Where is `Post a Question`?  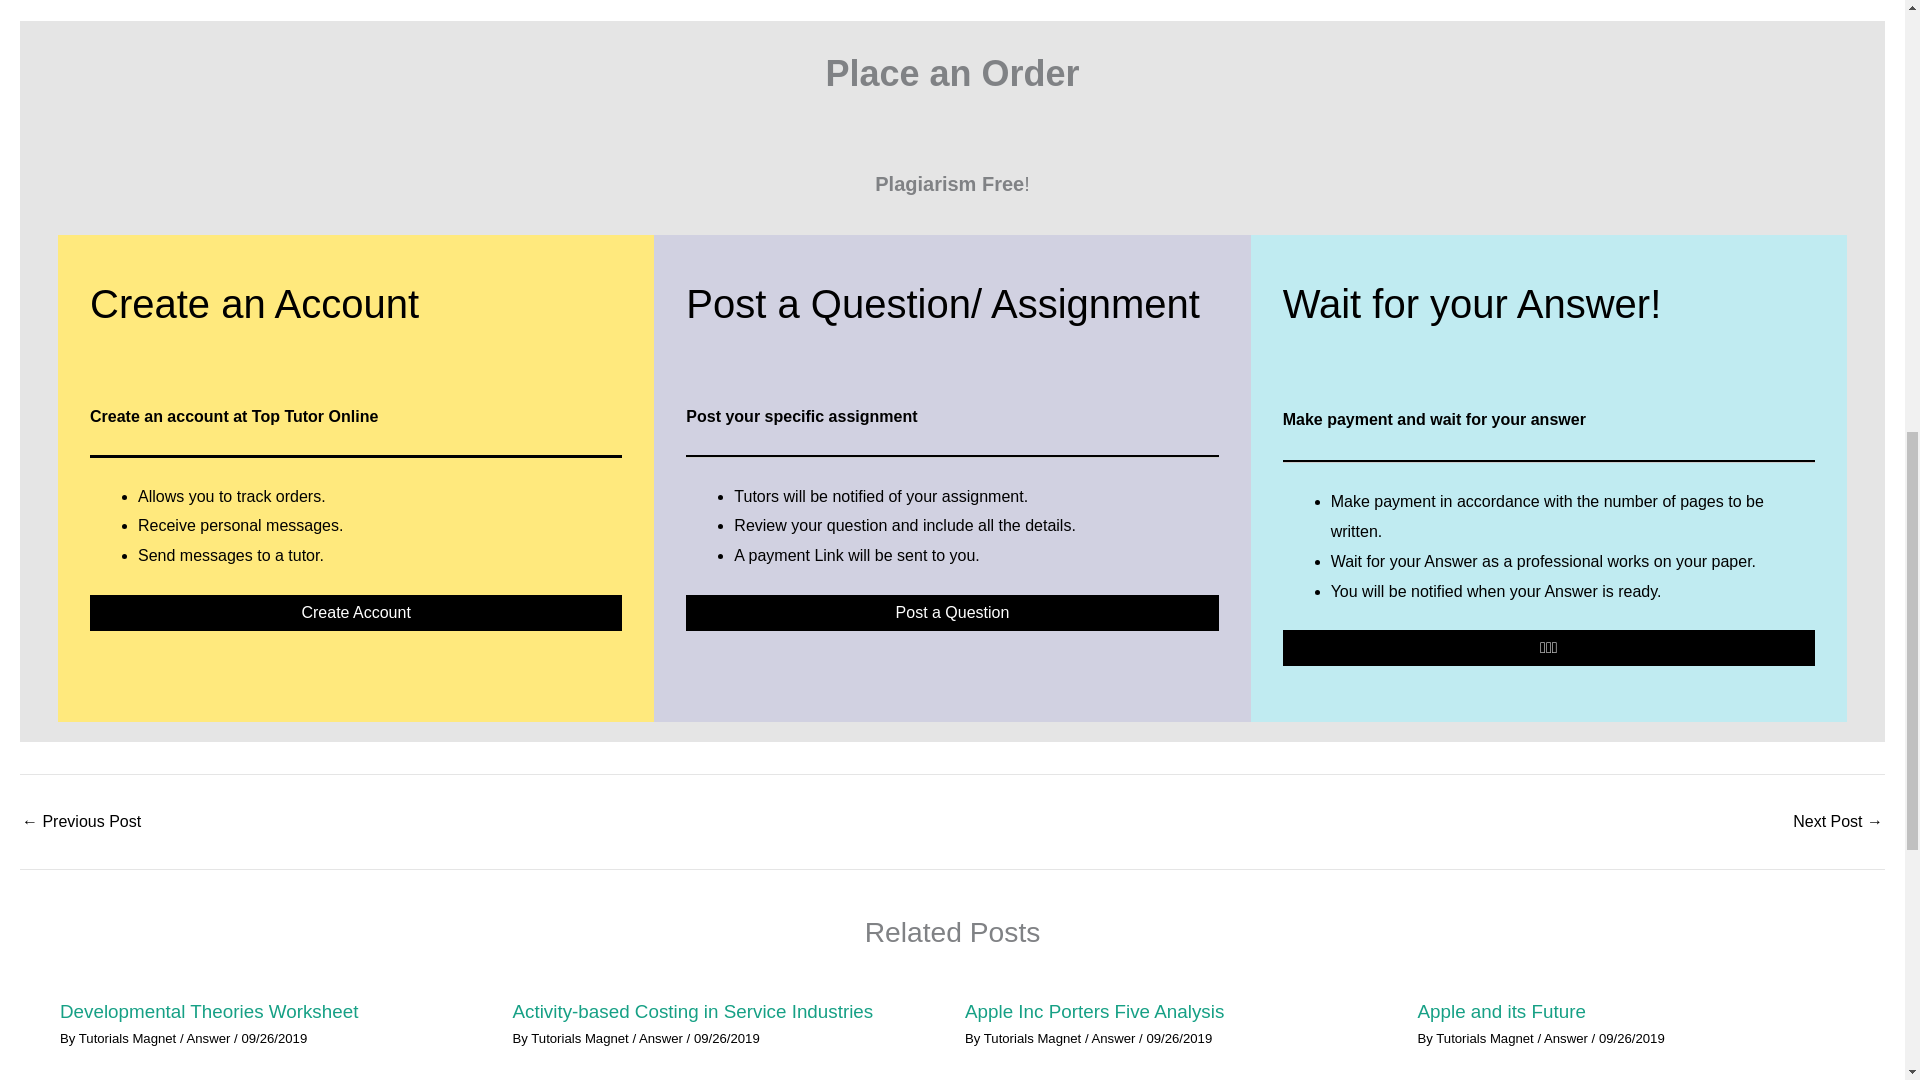 Post a Question is located at coordinates (951, 612).